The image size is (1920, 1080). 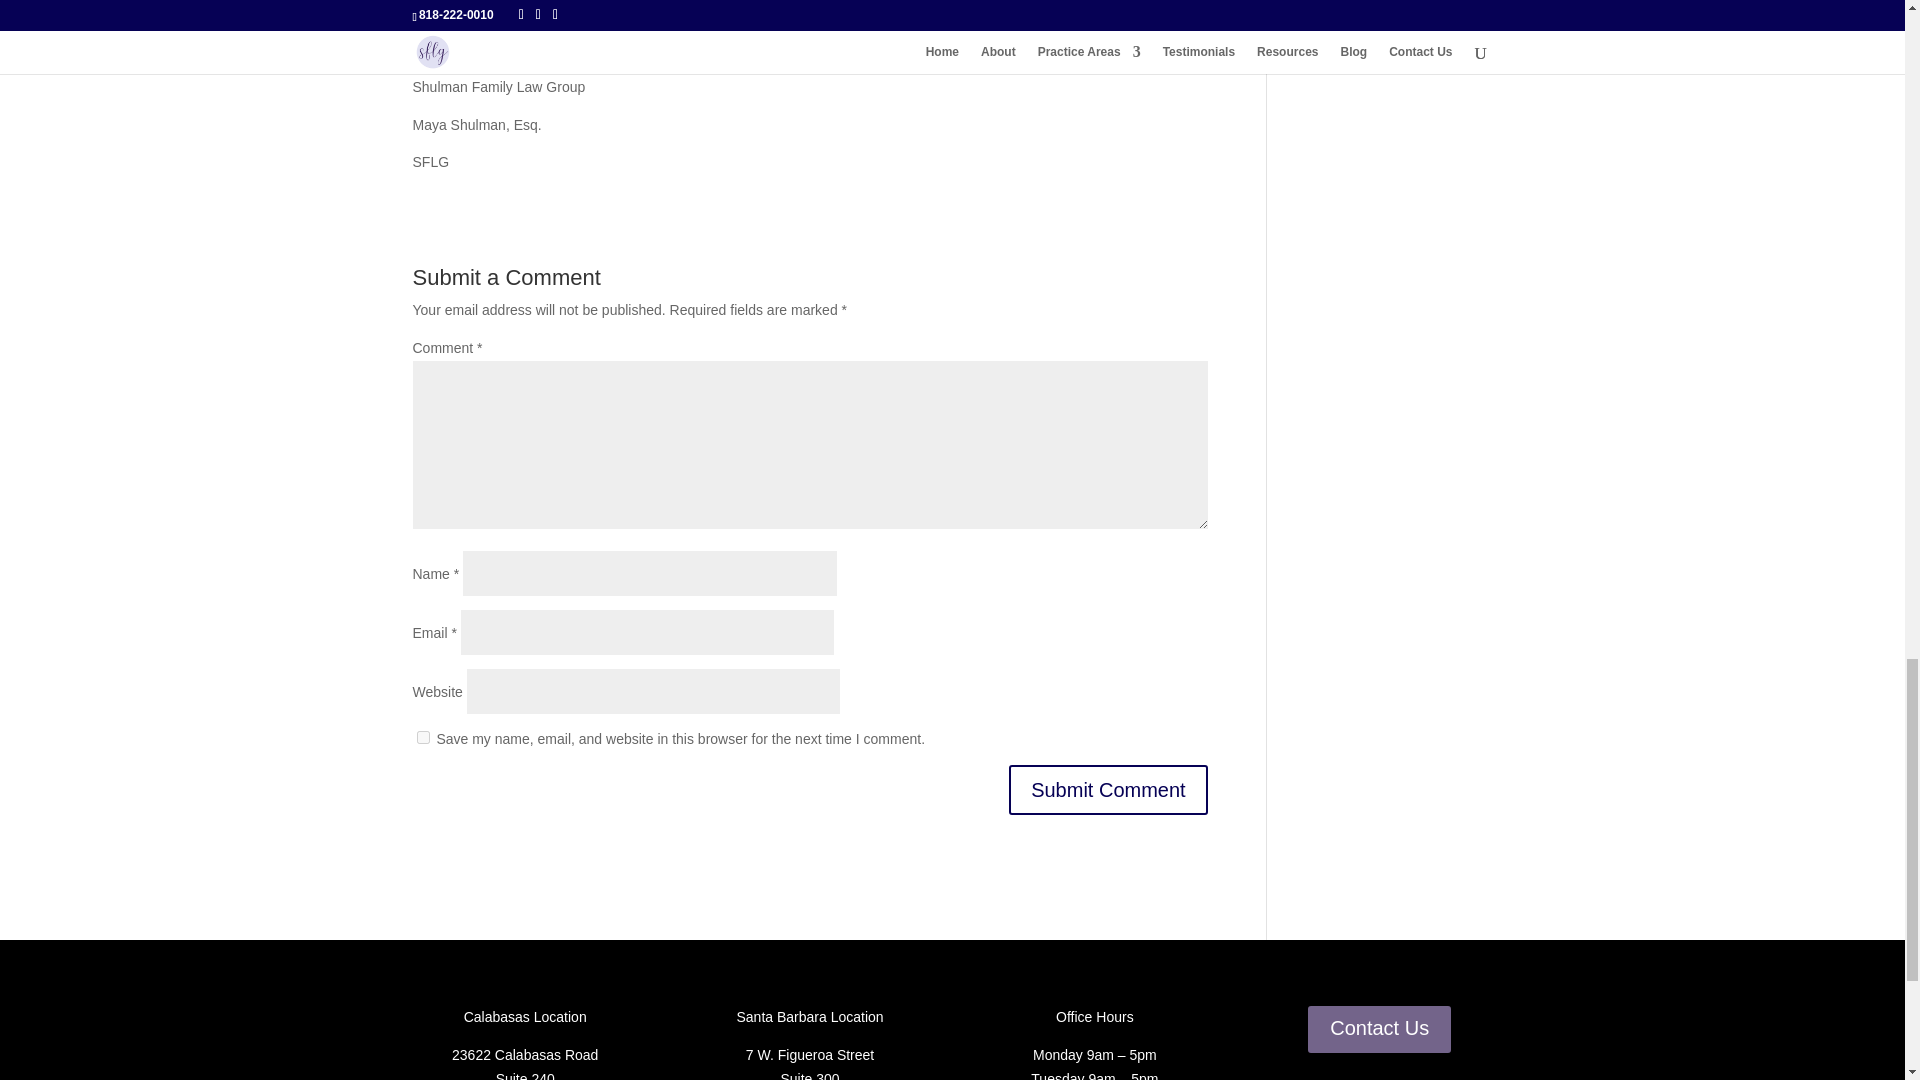 What do you see at coordinates (422, 738) in the screenshot?
I see `yes` at bounding box center [422, 738].